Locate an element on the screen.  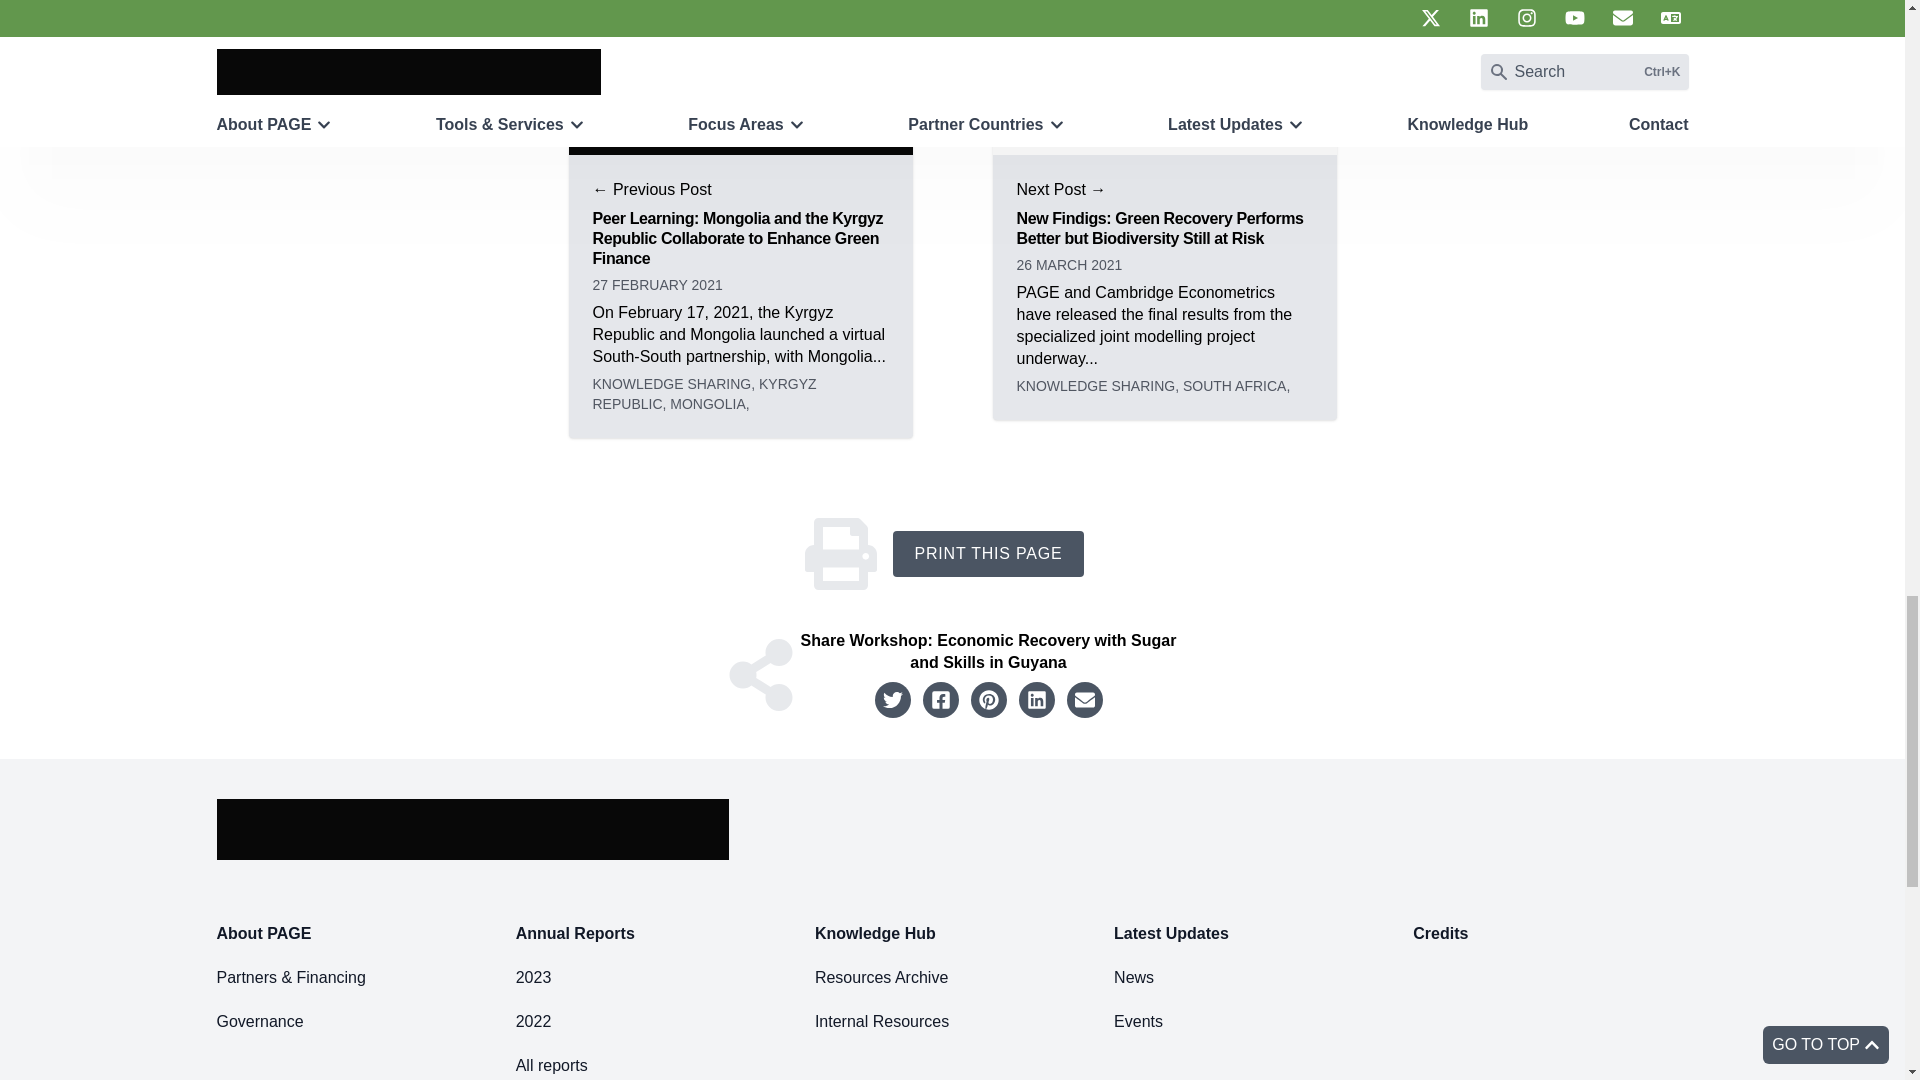
2023 is located at coordinates (534, 978).